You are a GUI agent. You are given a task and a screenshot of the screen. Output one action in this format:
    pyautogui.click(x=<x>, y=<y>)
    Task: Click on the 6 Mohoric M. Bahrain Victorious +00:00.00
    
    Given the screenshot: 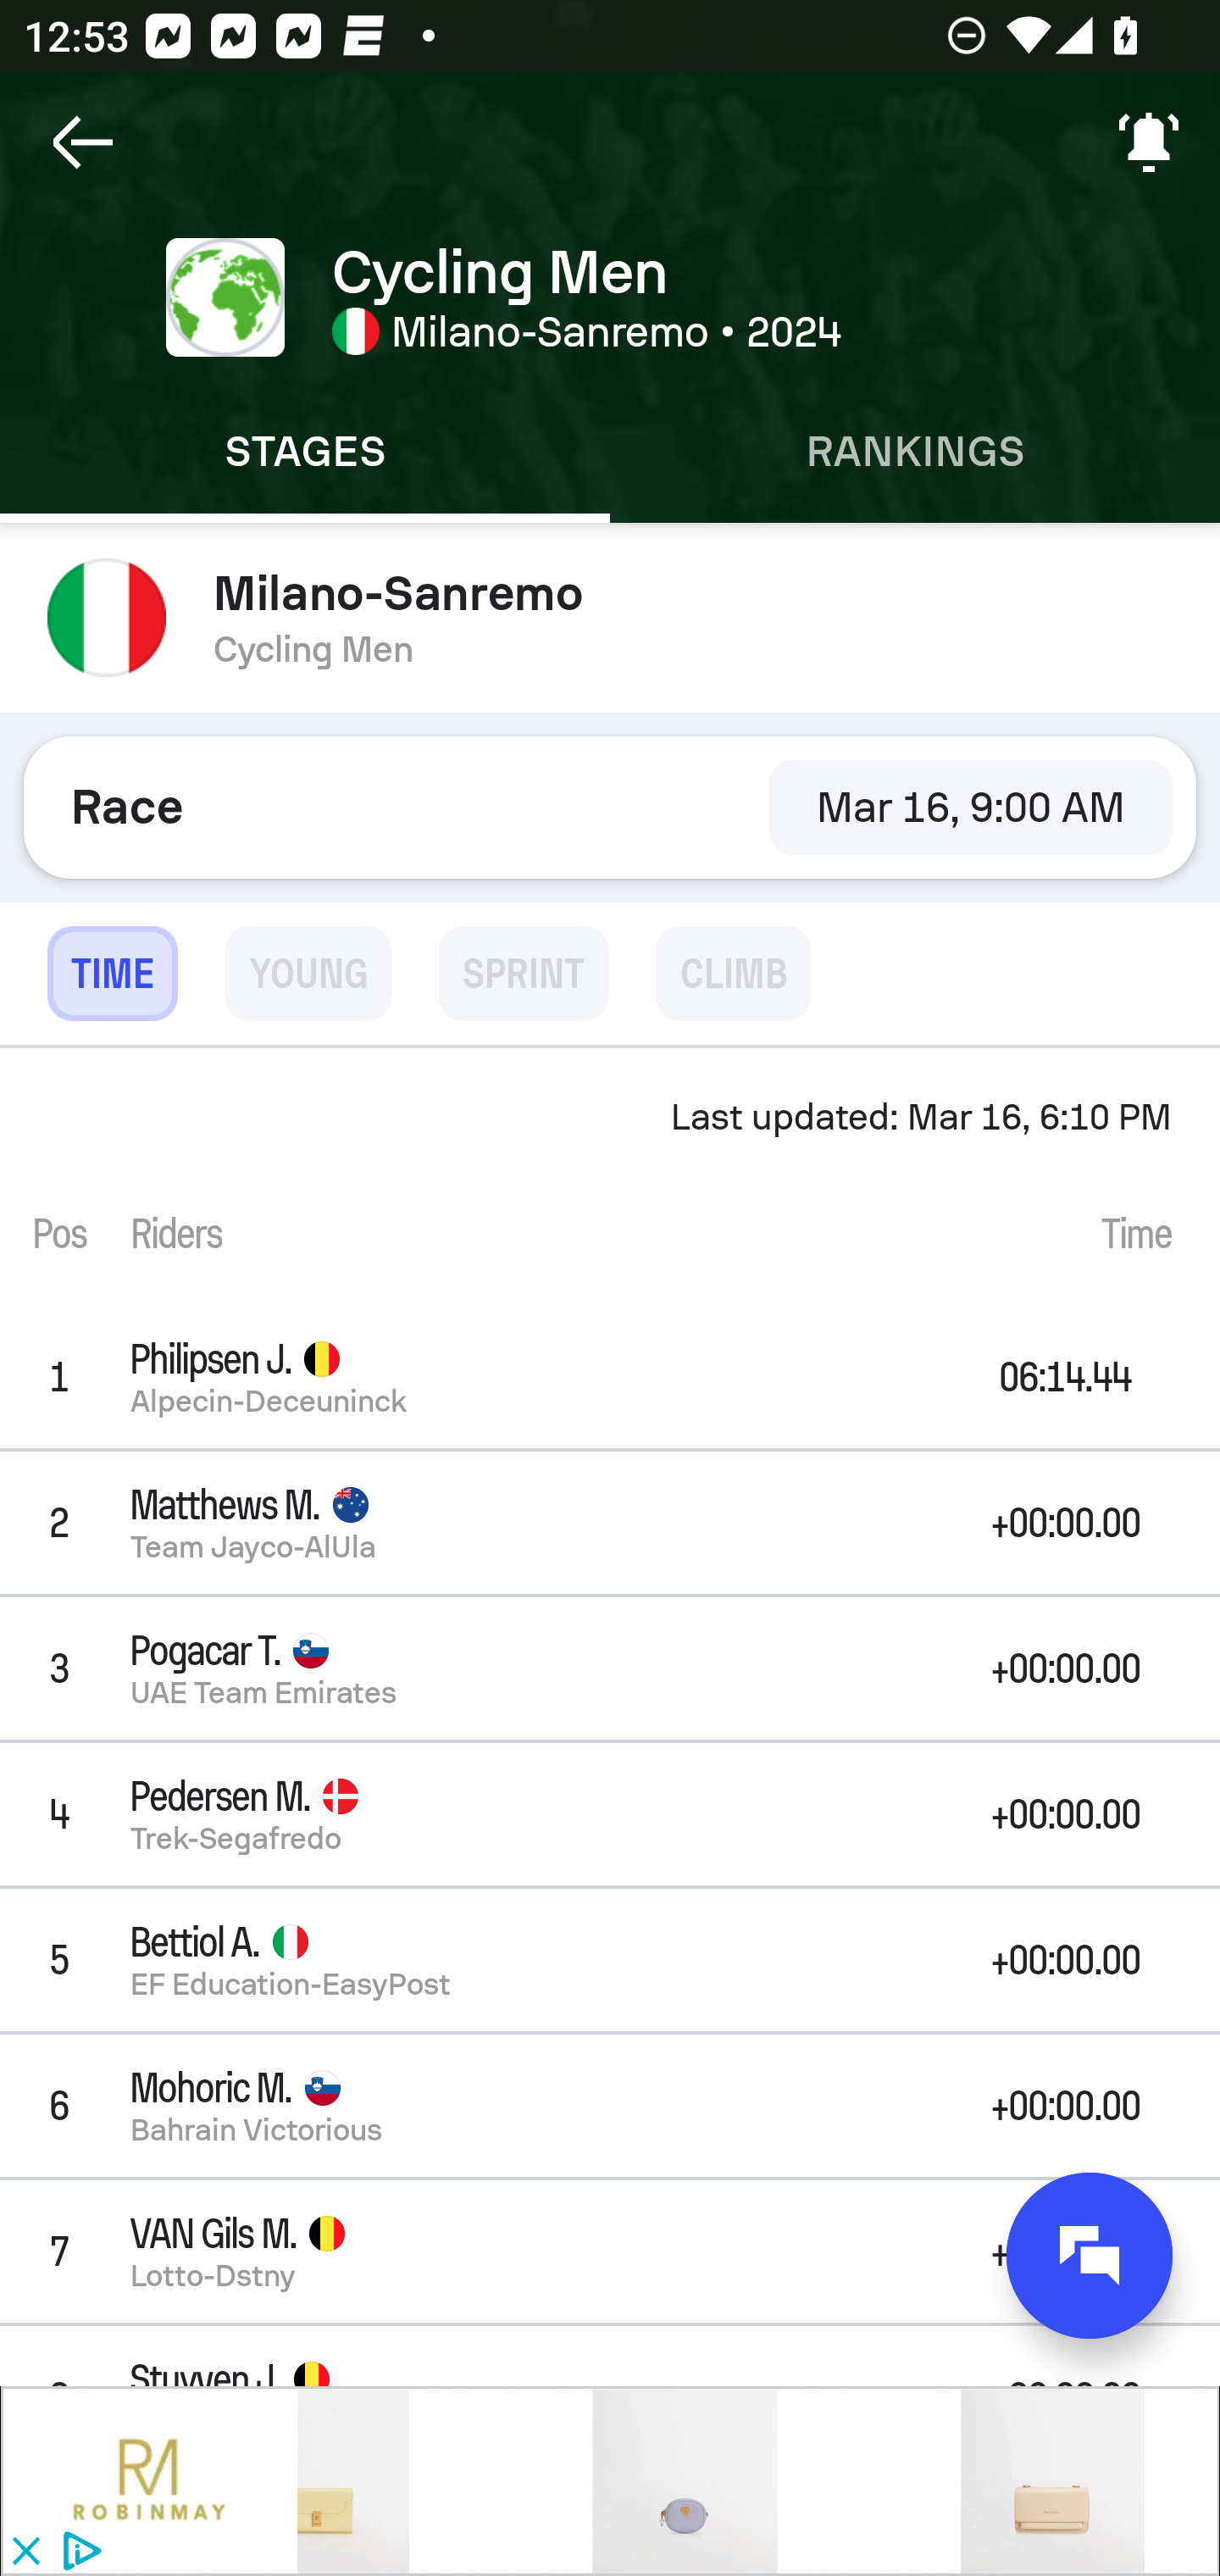 What is the action you would take?
    pyautogui.click(x=610, y=2105)
    